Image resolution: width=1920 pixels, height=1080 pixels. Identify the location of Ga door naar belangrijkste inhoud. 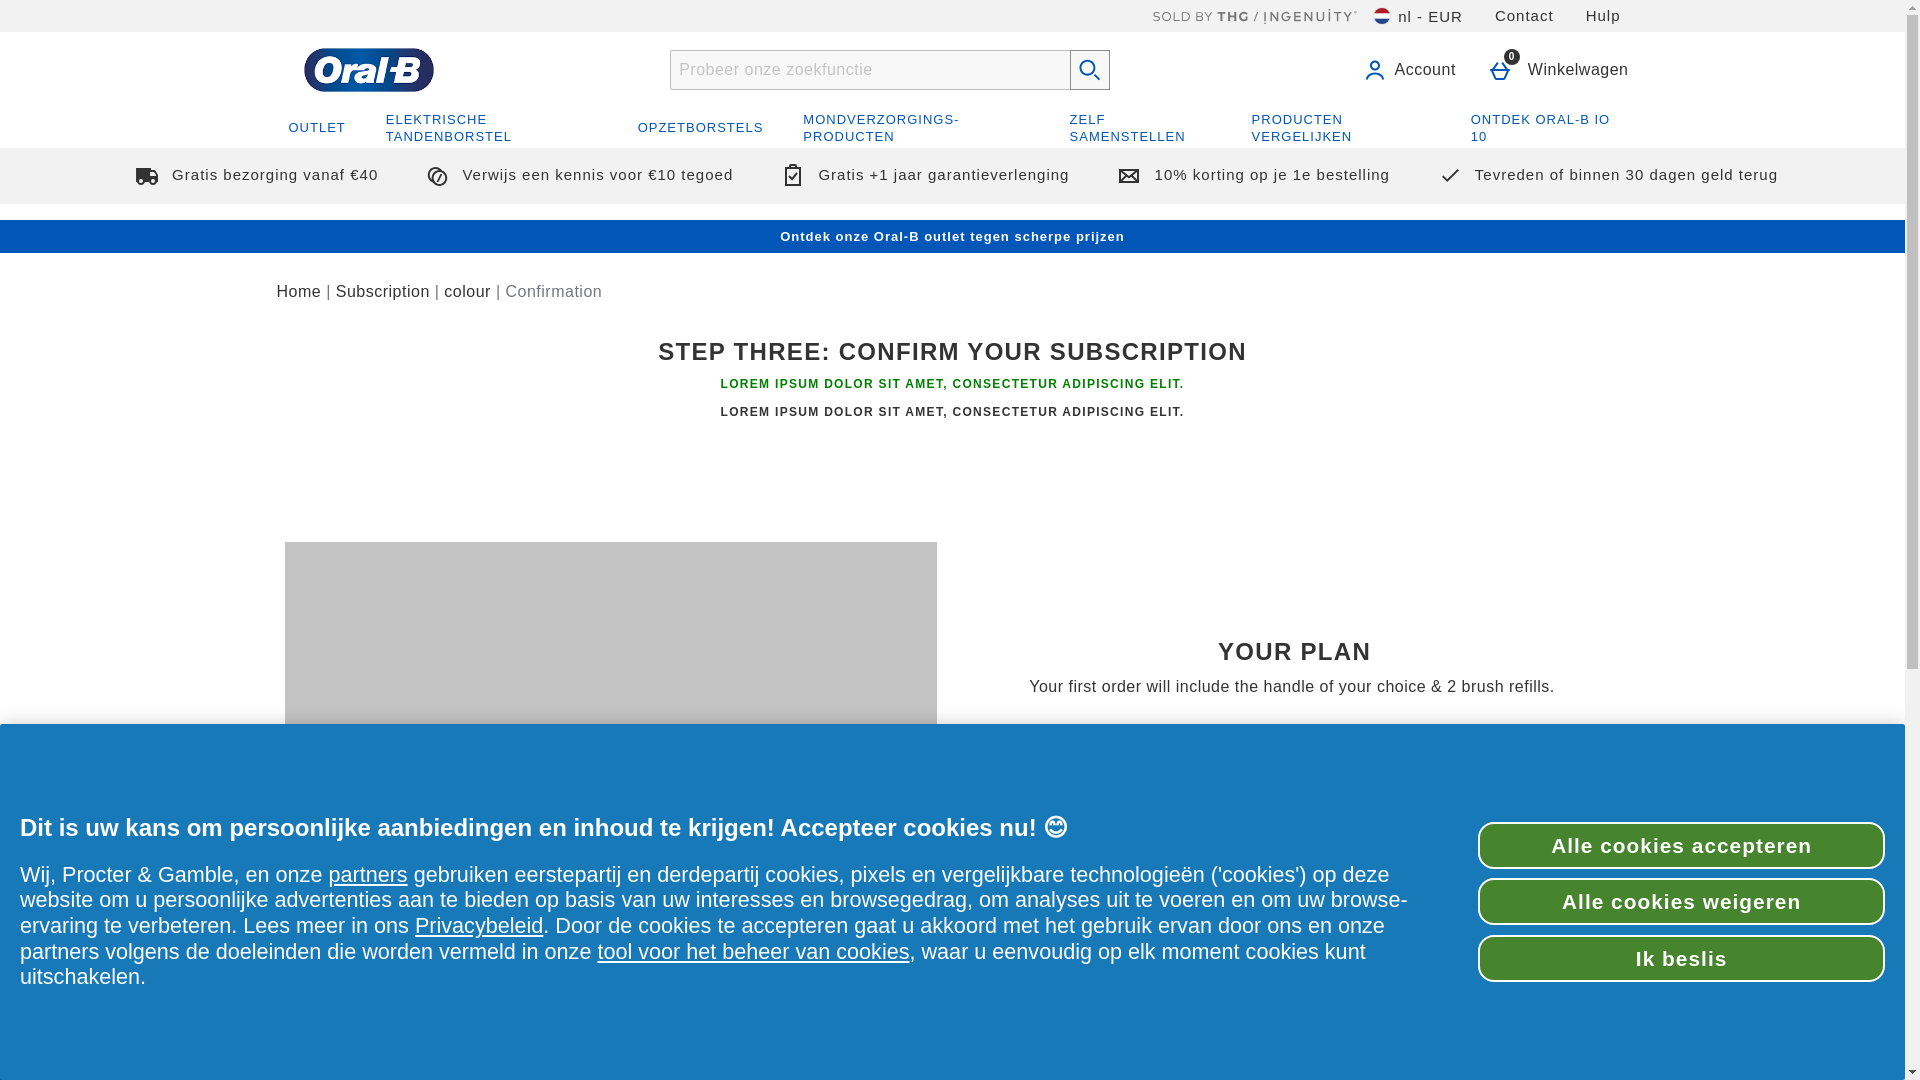
(128, 8).